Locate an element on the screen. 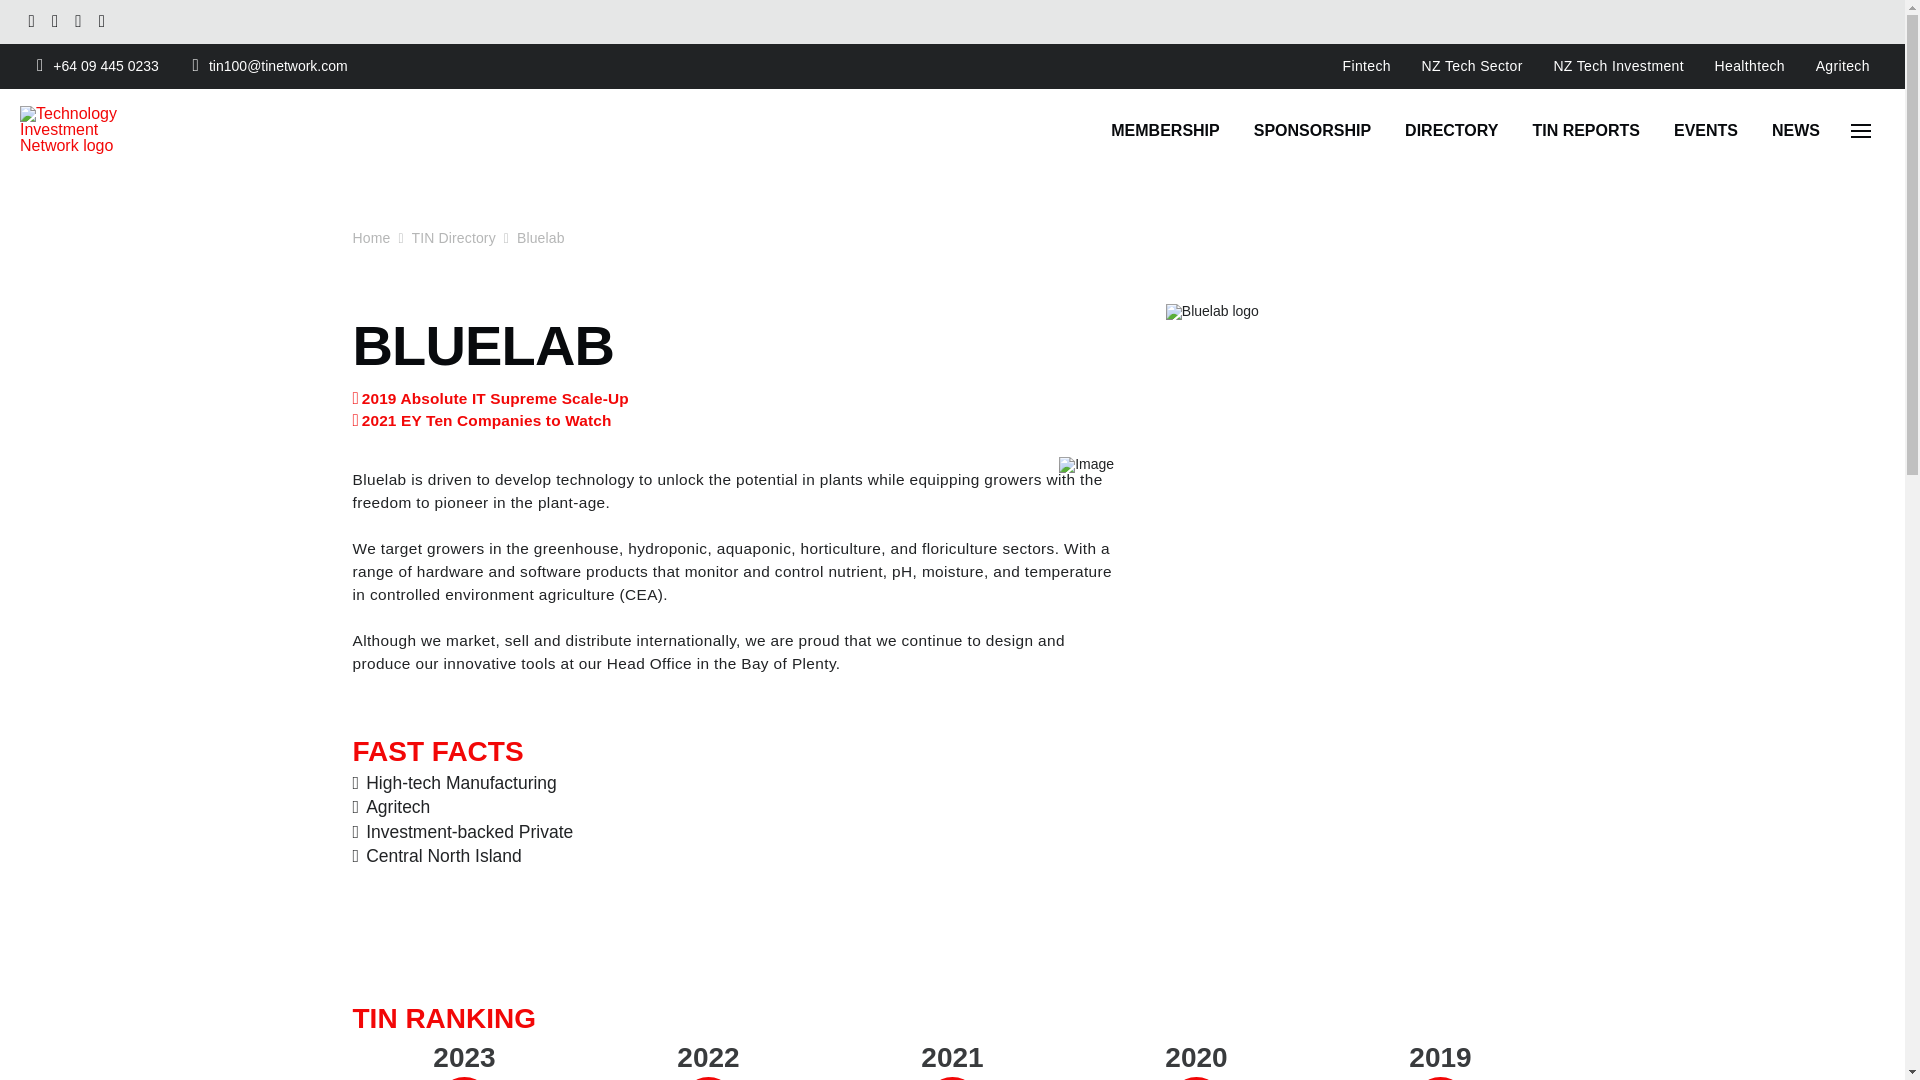  104 is located at coordinates (1196, 1078).